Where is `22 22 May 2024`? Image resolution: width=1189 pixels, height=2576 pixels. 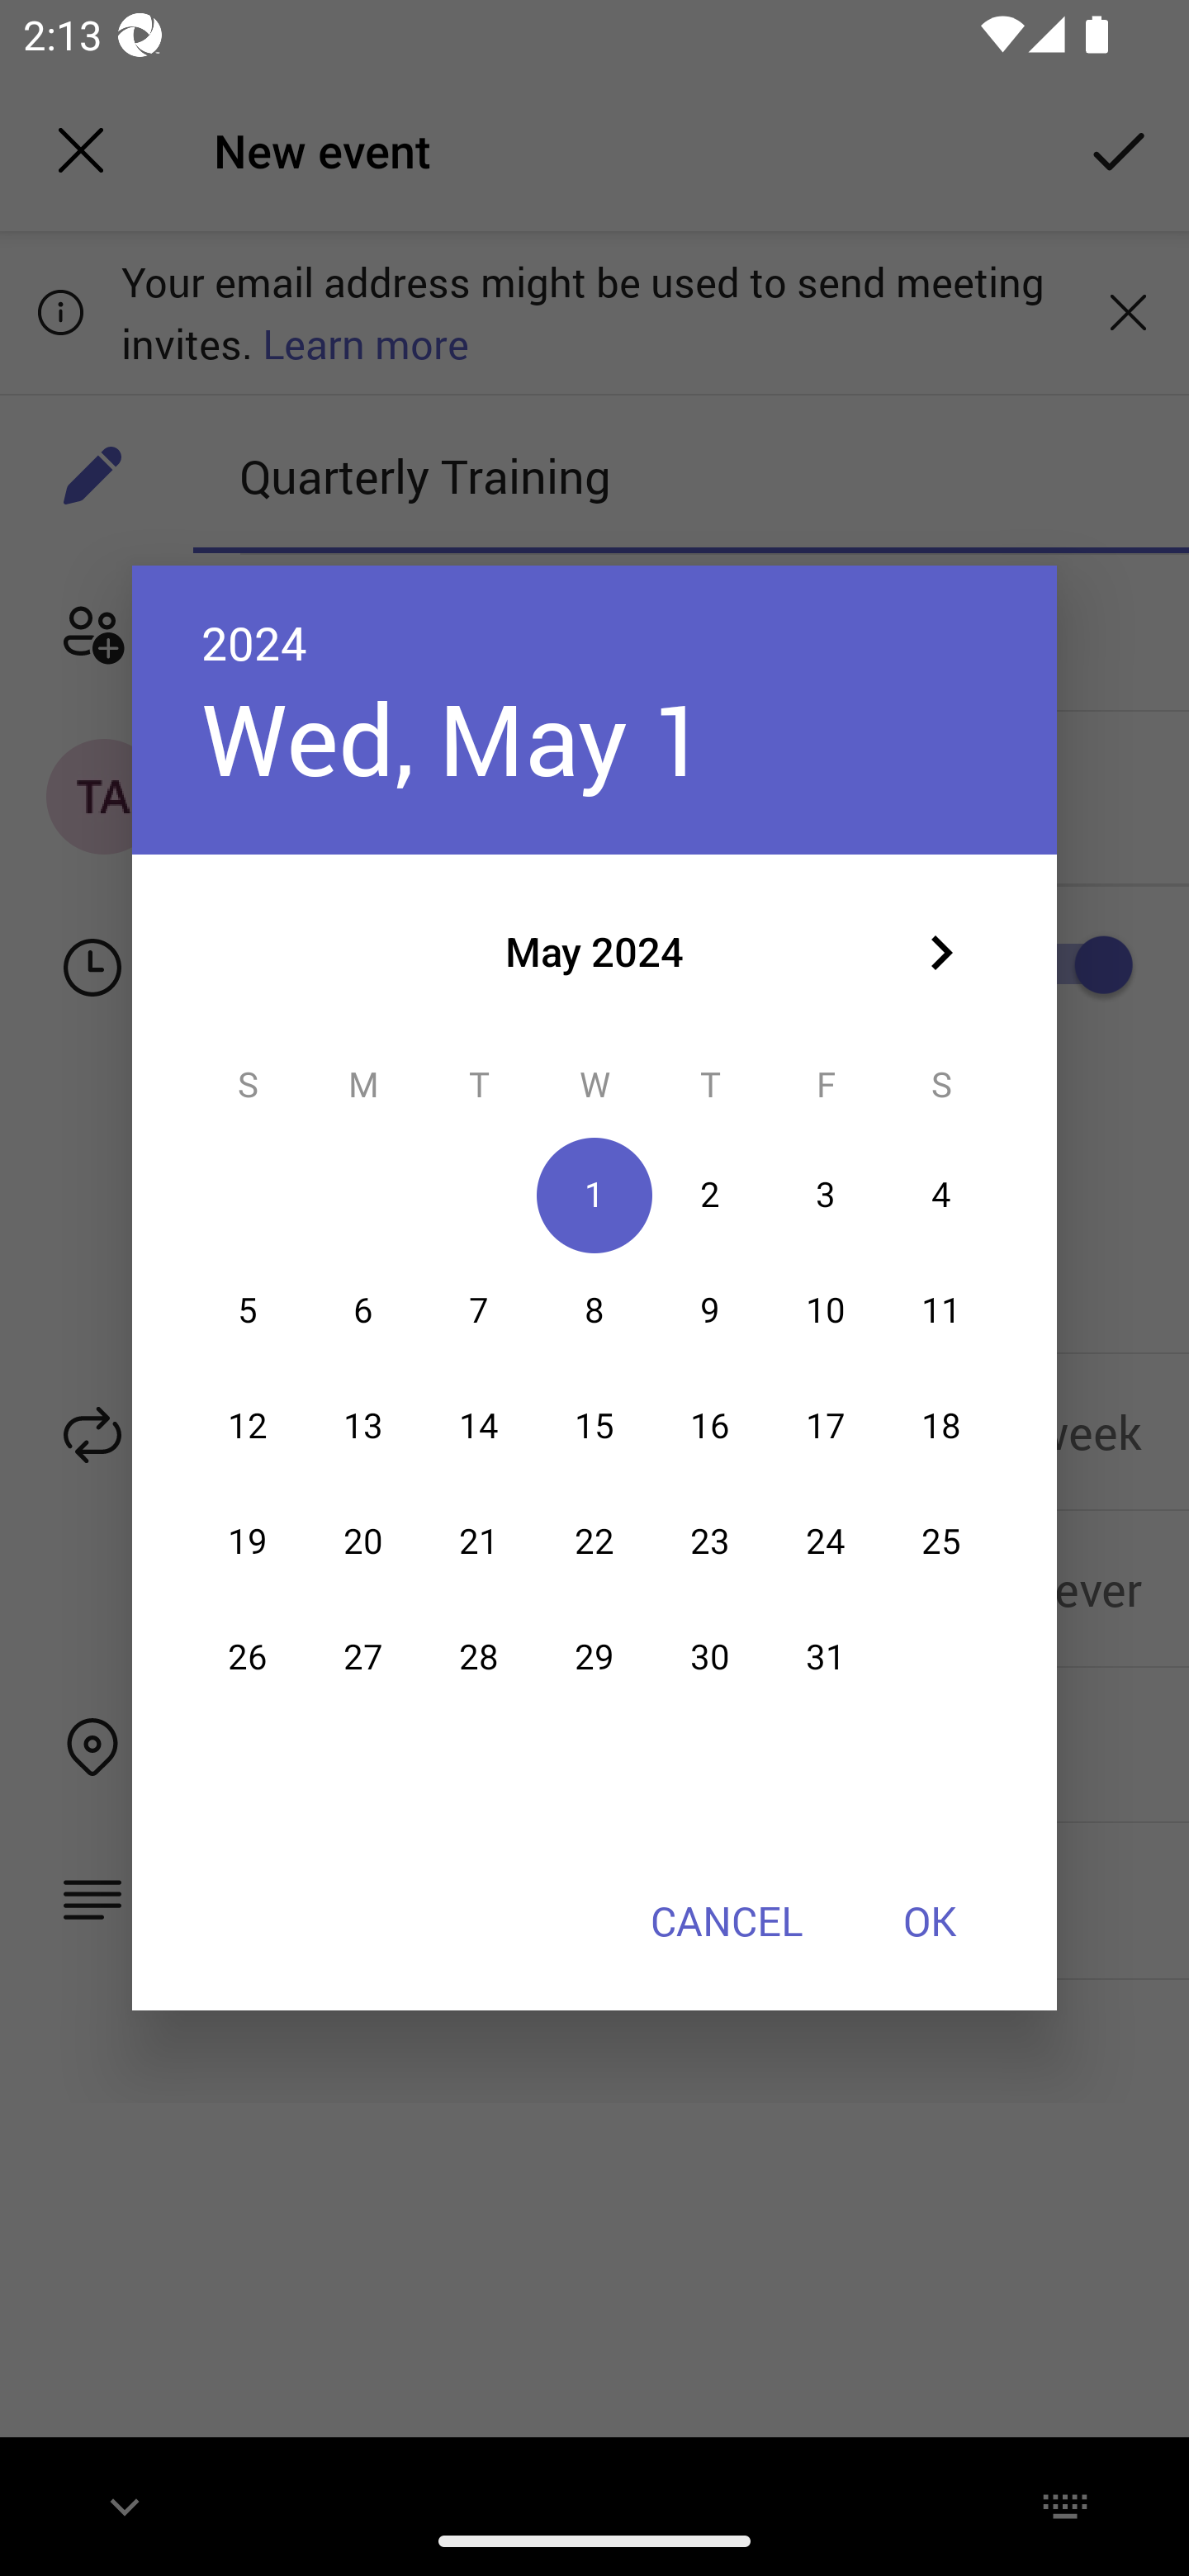
22 22 May 2024 is located at coordinates (594, 1541).